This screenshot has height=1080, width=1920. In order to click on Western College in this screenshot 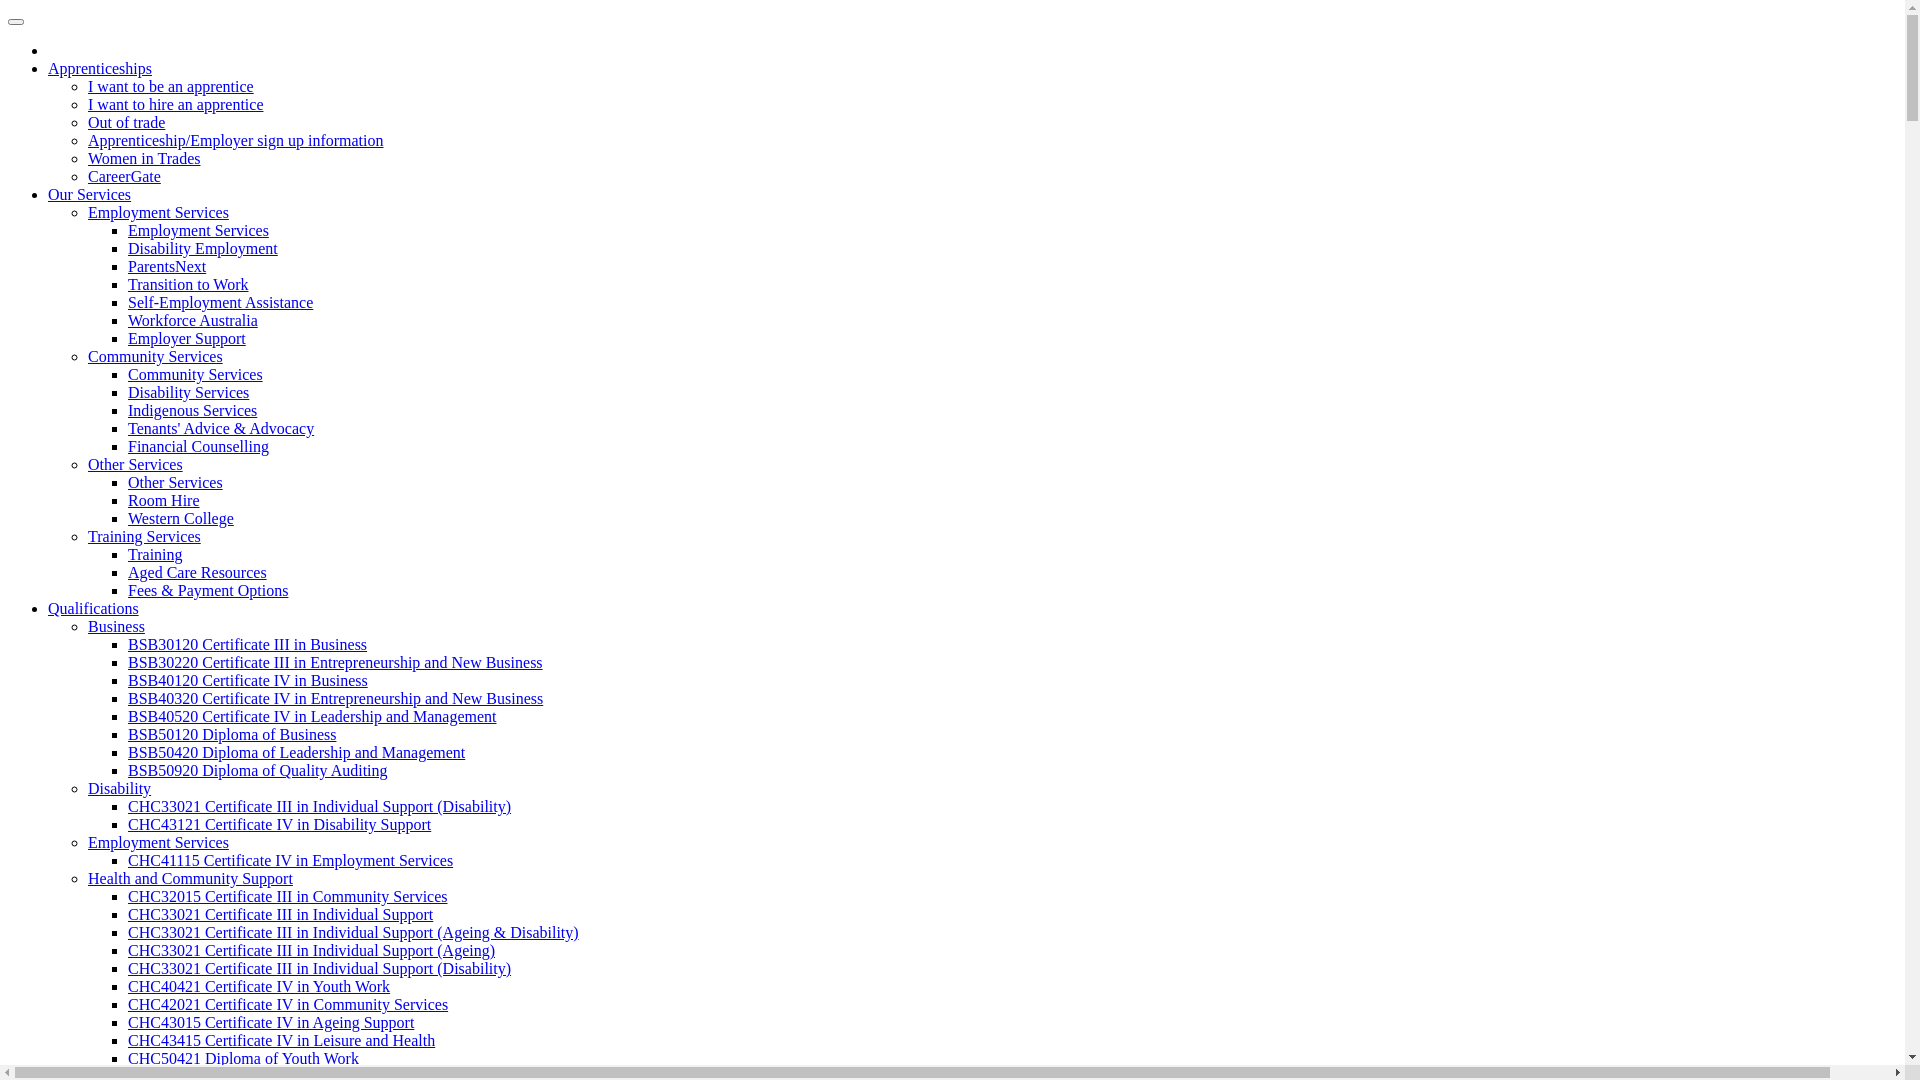, I will do `click(181, 518)`.